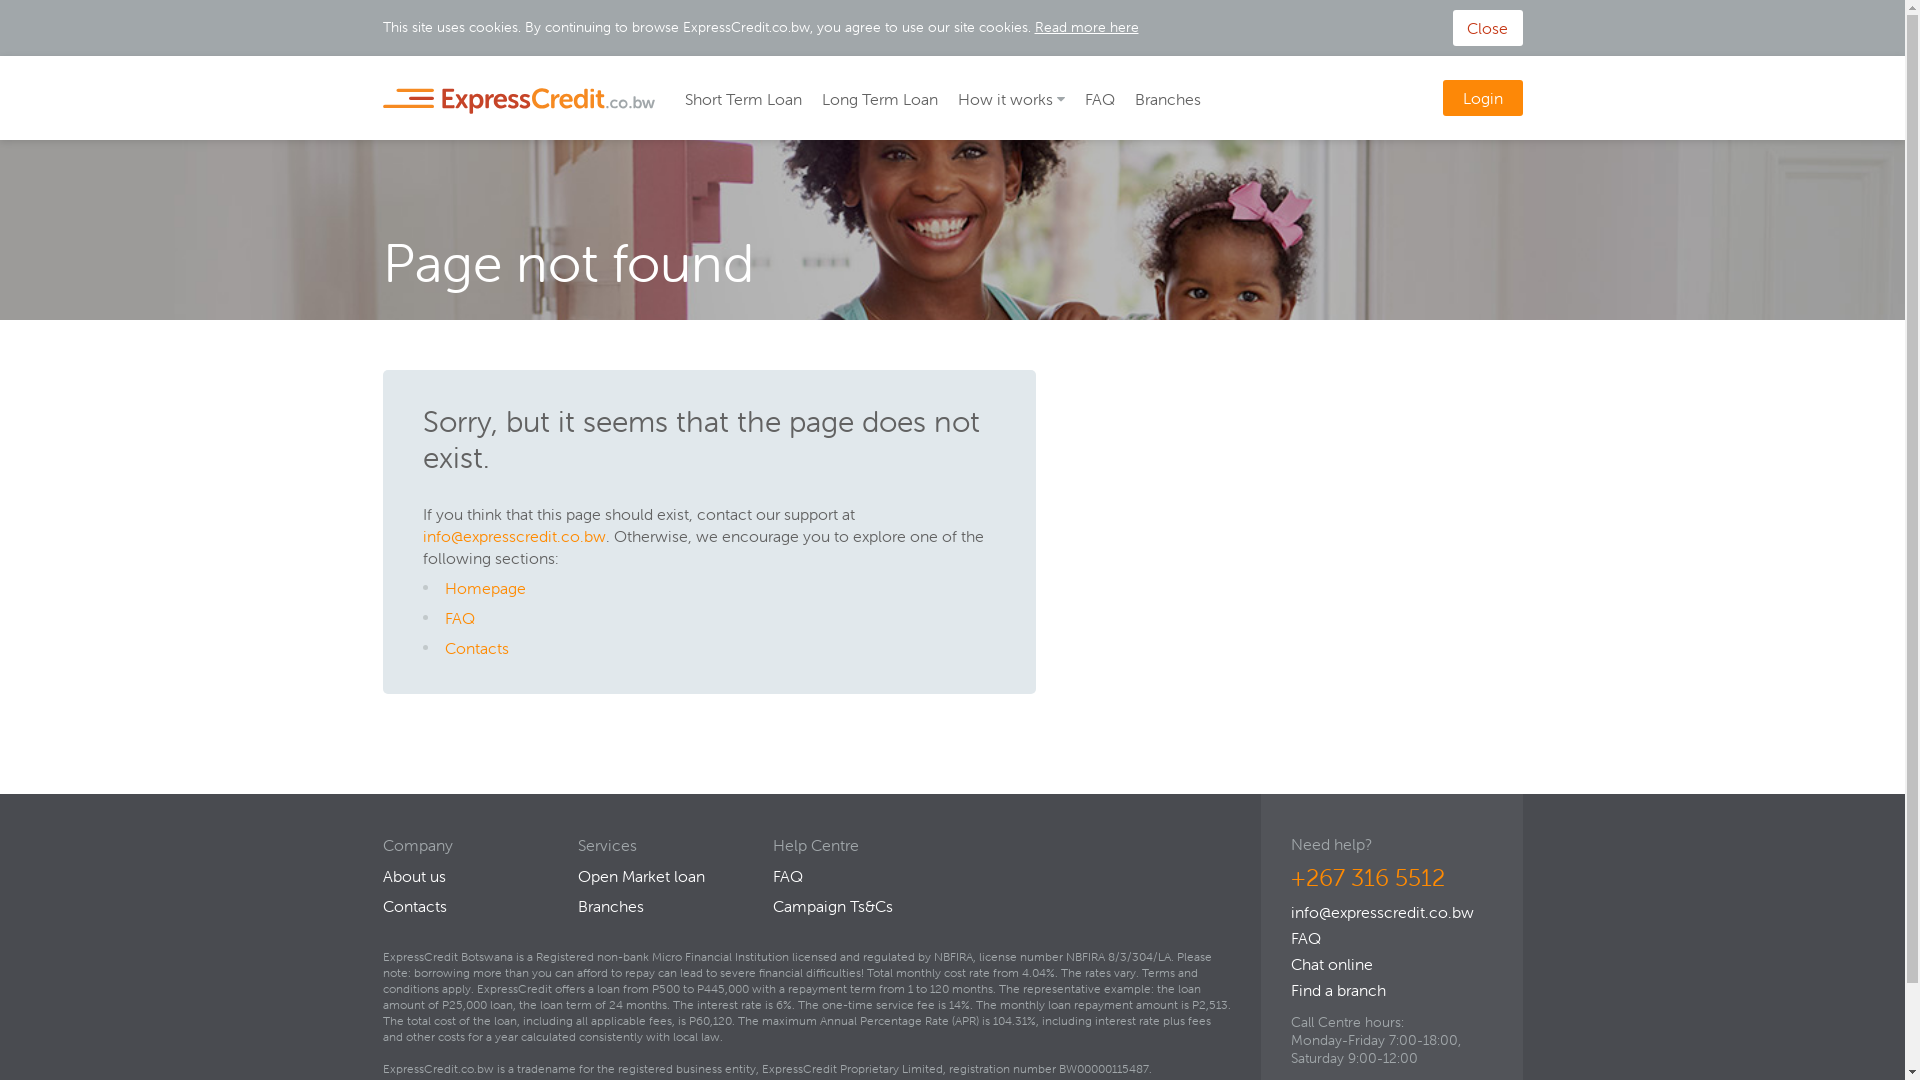  Describe the element at coordinates (832, 906) in the screenshot. I see `Campaign Ts&Cs` at that location.